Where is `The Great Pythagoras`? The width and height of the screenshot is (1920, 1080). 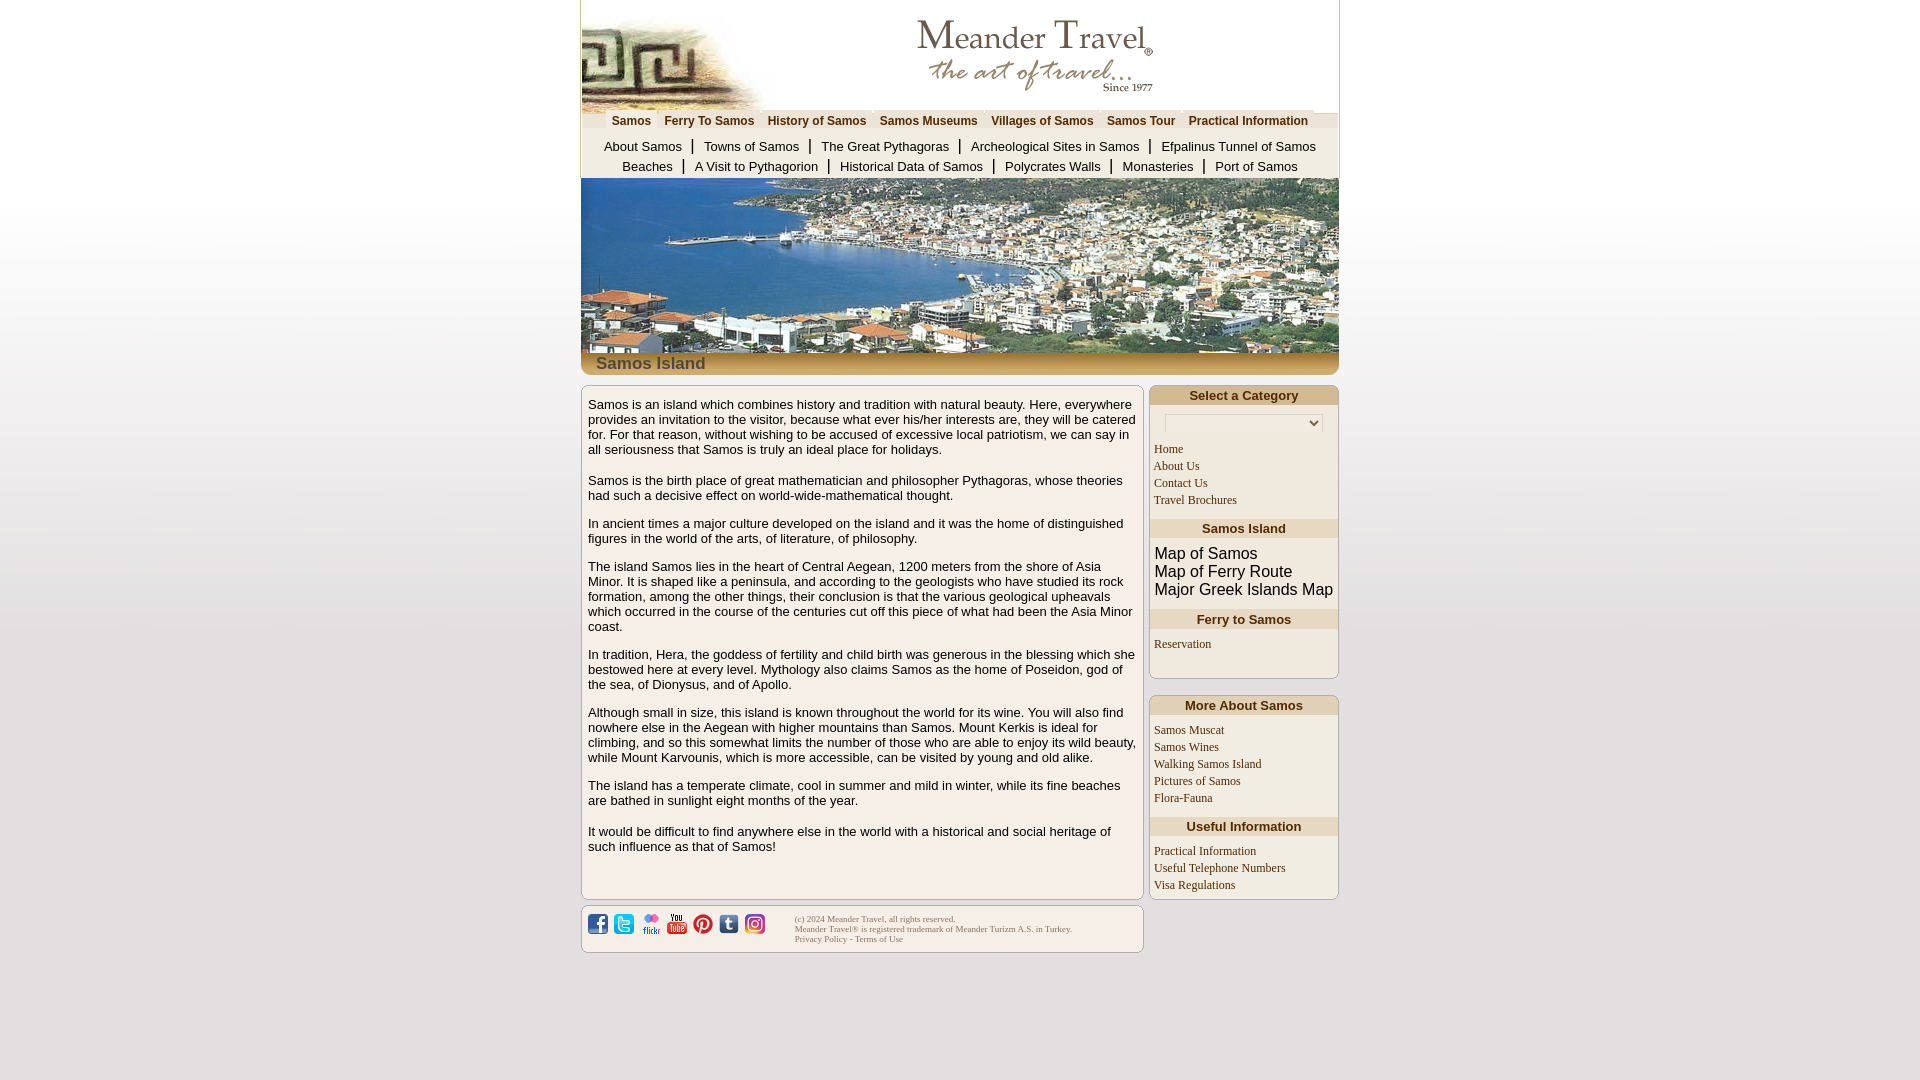
The Great Pythagoras is located at coordinates (886, 146).